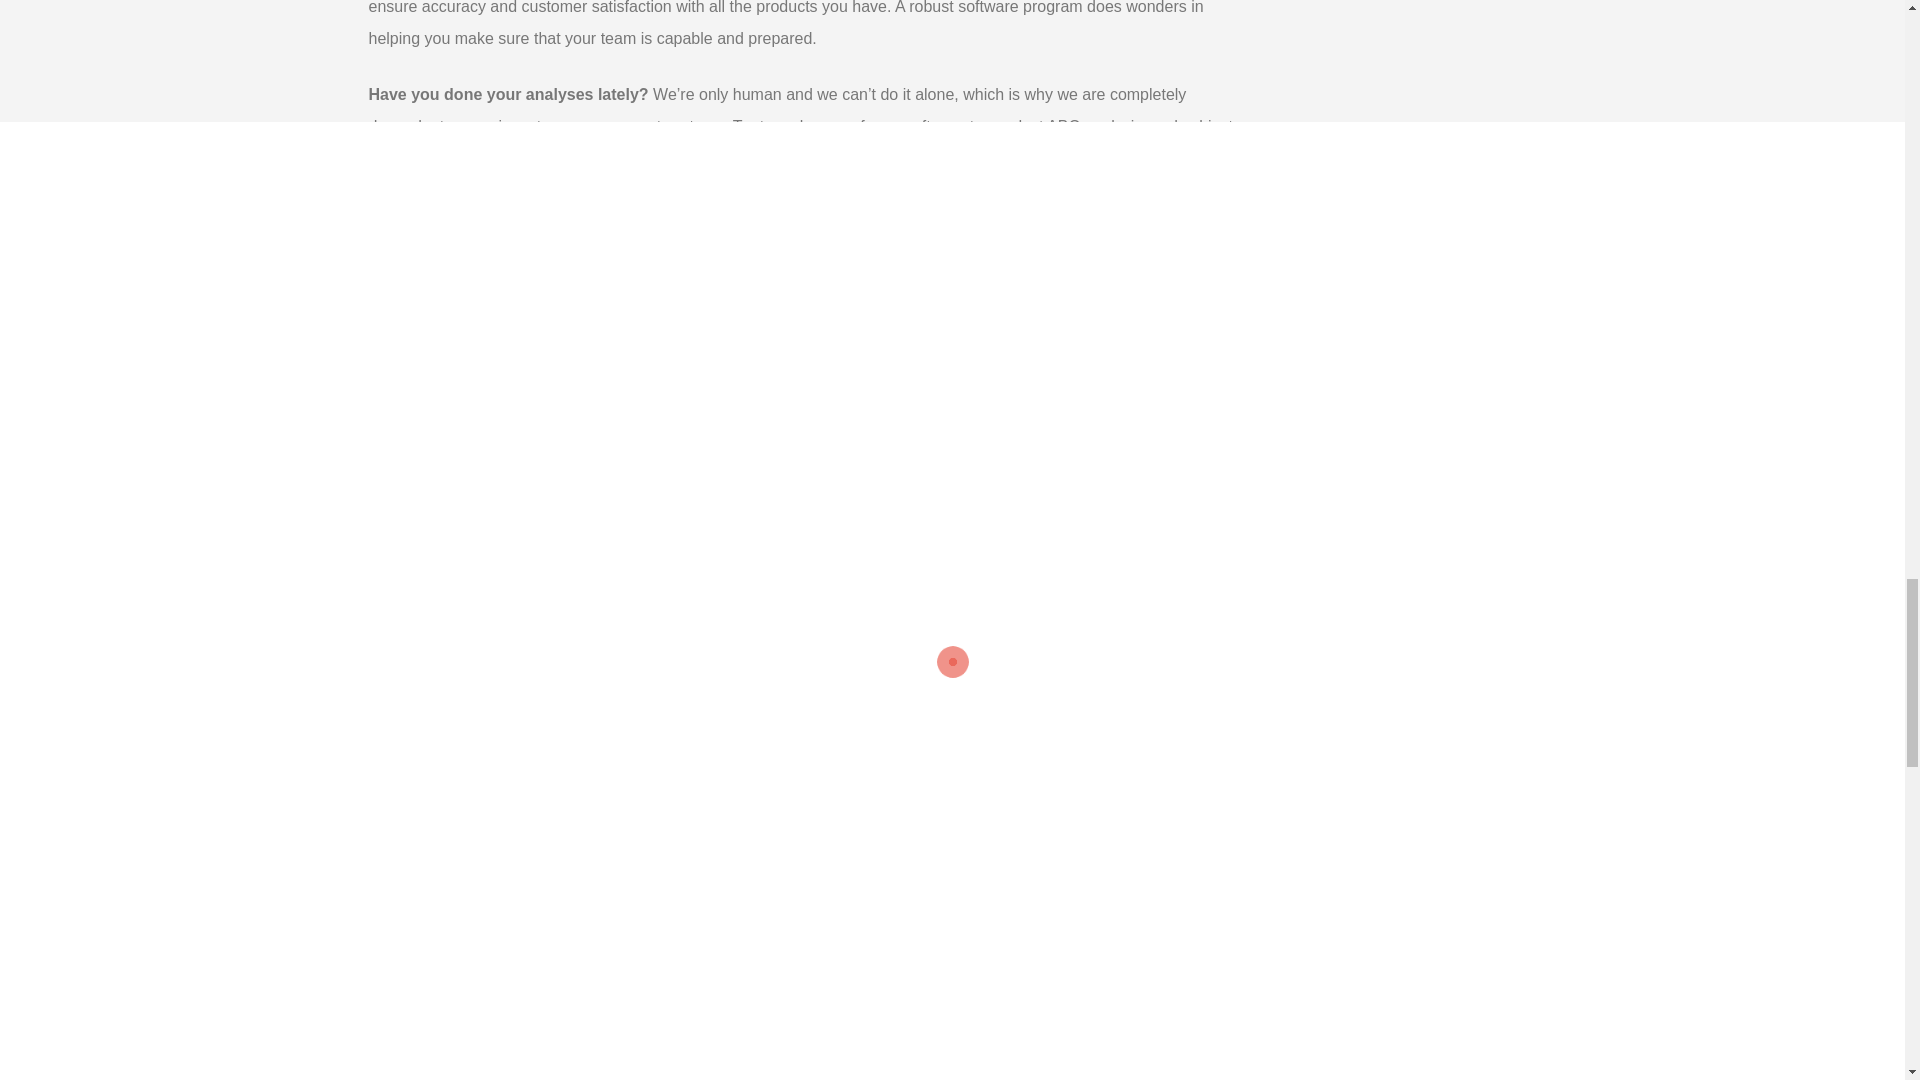 The height and width of the screenshot is (1080, 1920). I want to click on automated, so click(1100, 766).